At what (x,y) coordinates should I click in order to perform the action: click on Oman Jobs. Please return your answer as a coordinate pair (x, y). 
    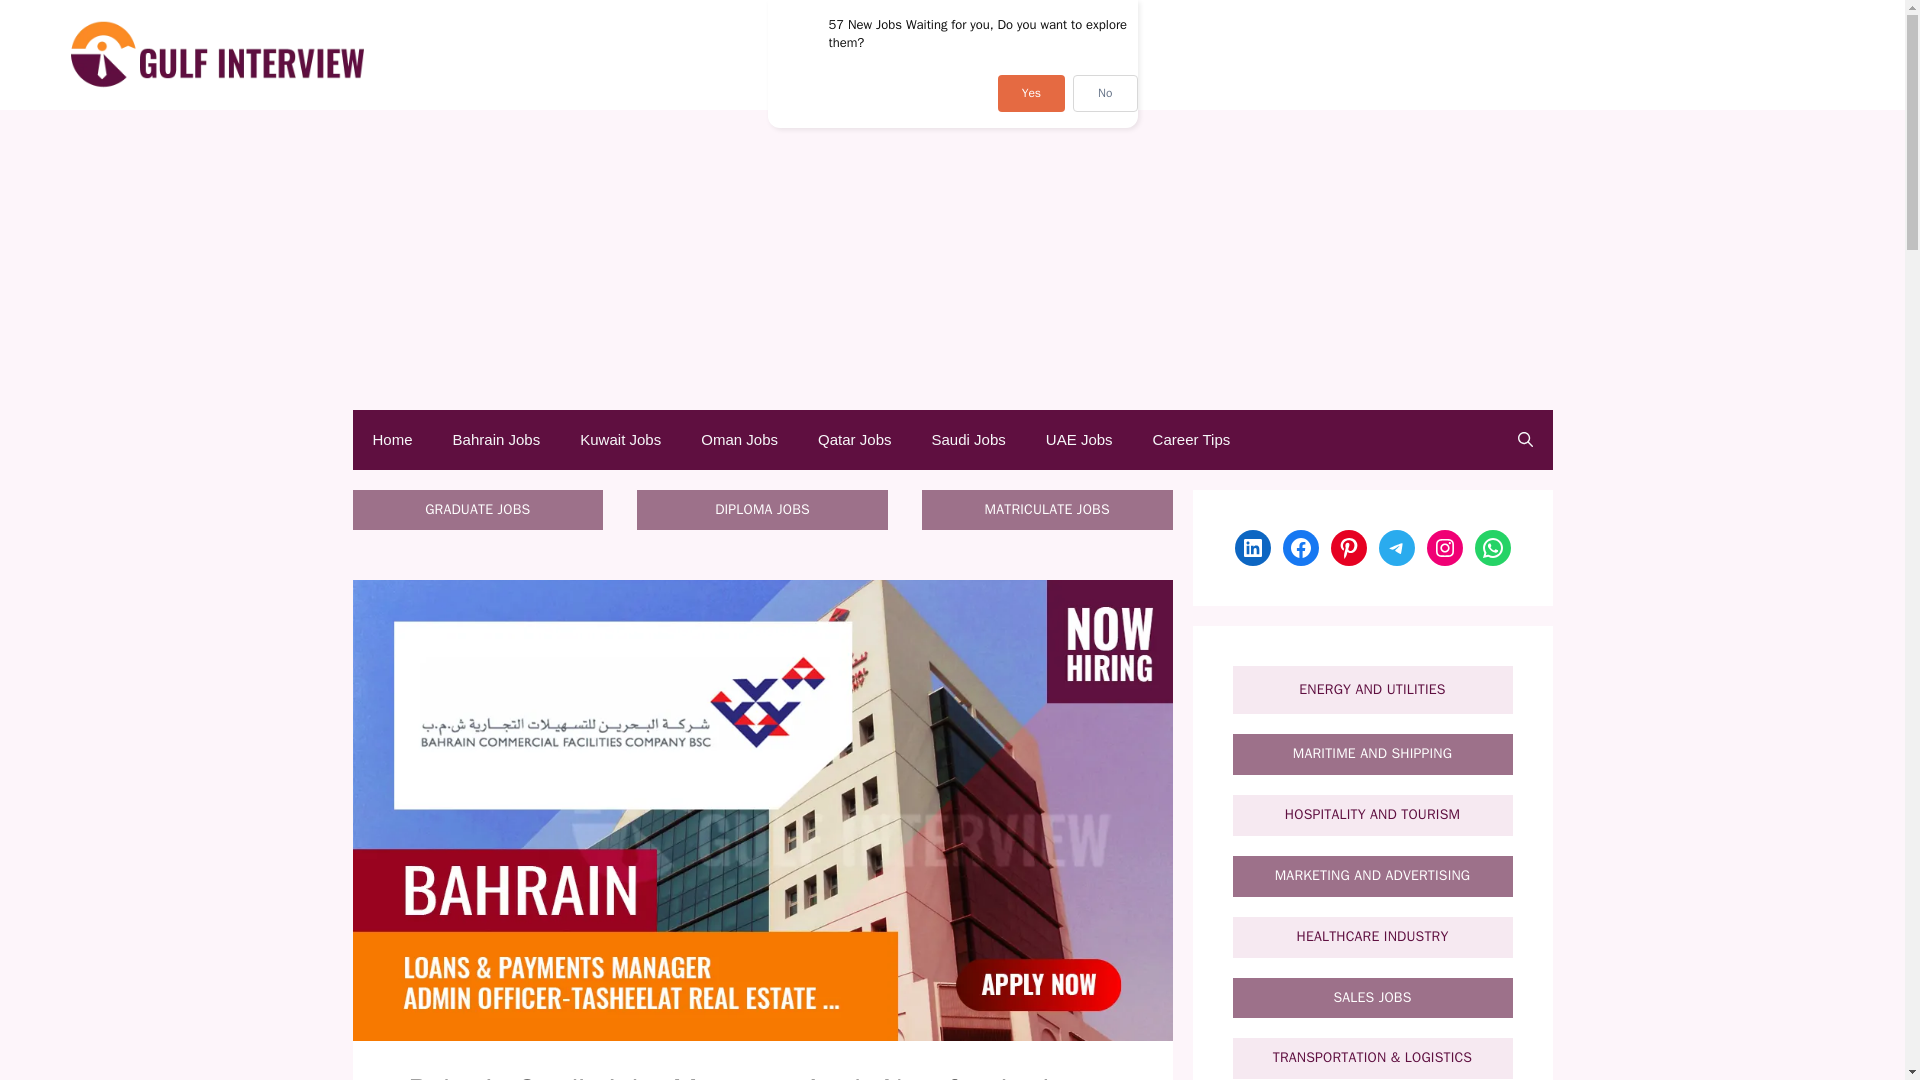
    Looking at the image, I should click on (740, 440).